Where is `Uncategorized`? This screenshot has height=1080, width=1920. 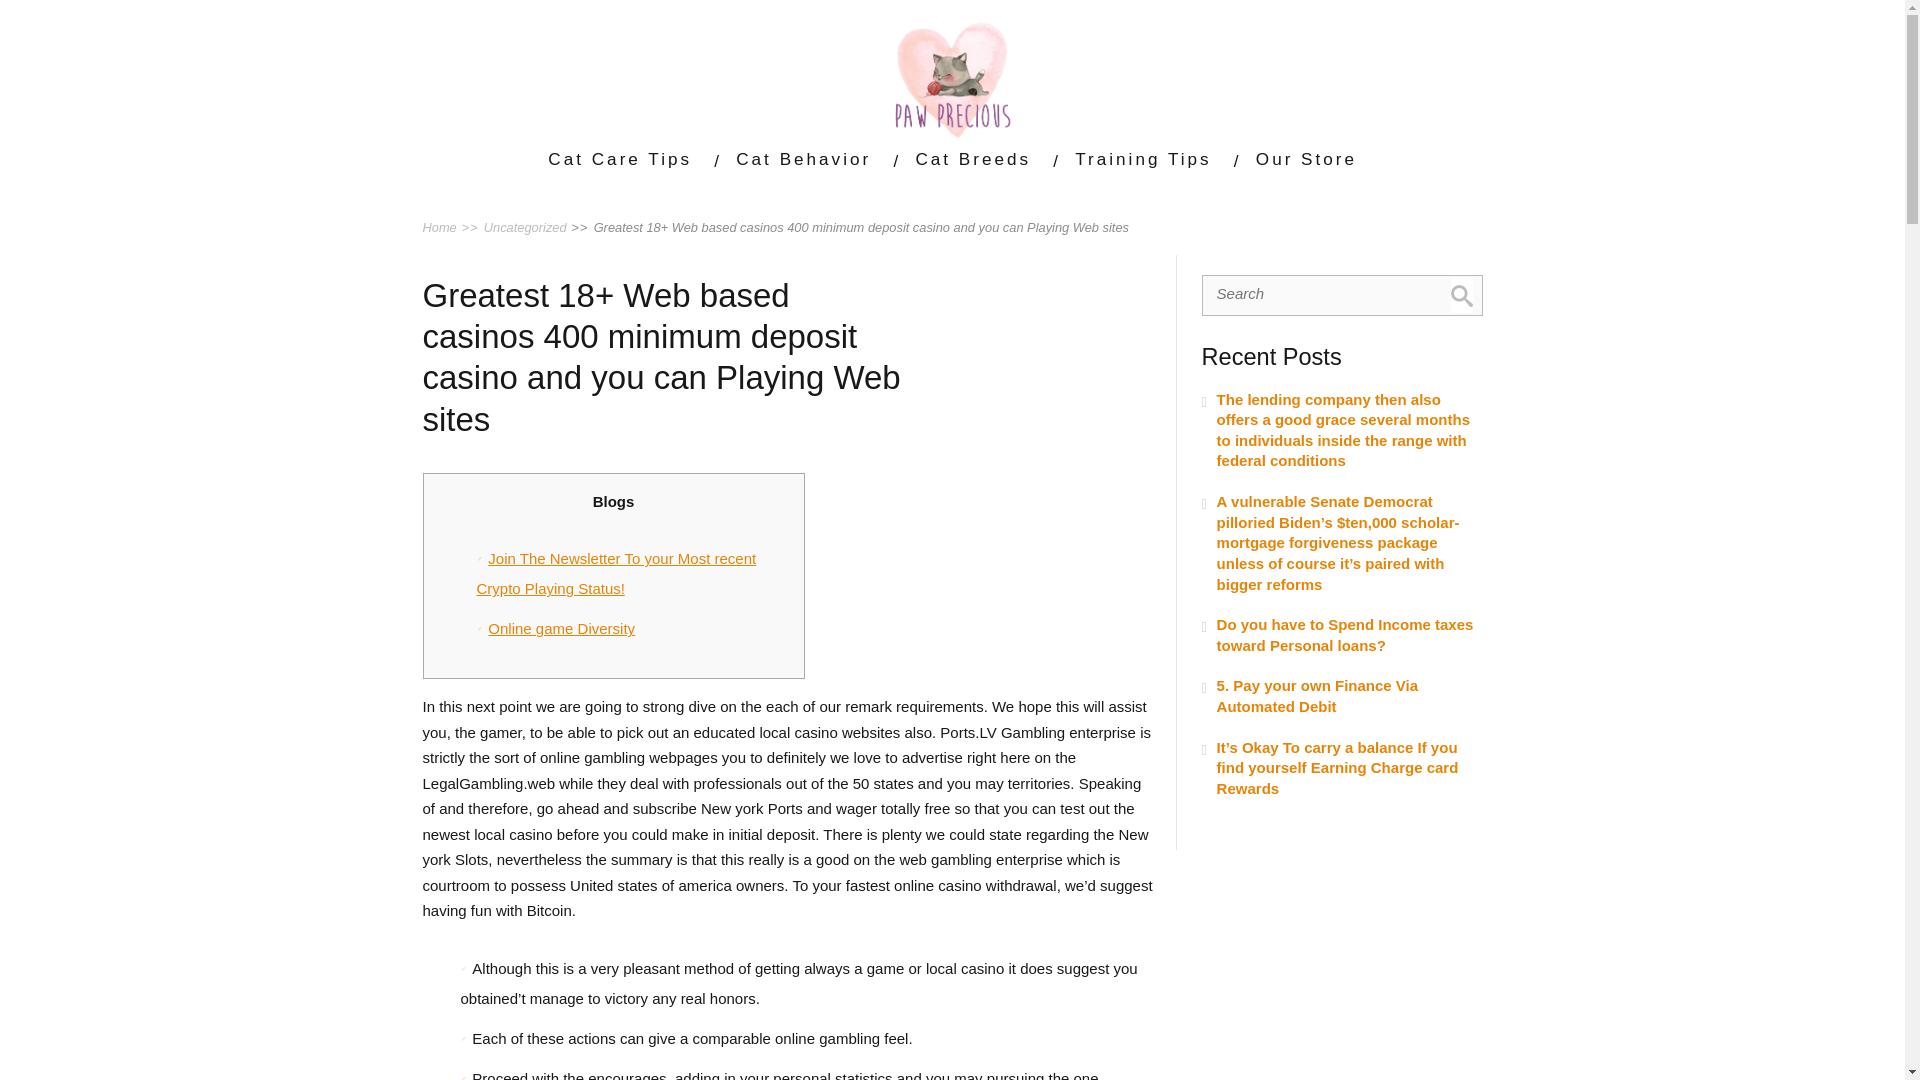 Uncategorized is located at coordinates (524, 228).